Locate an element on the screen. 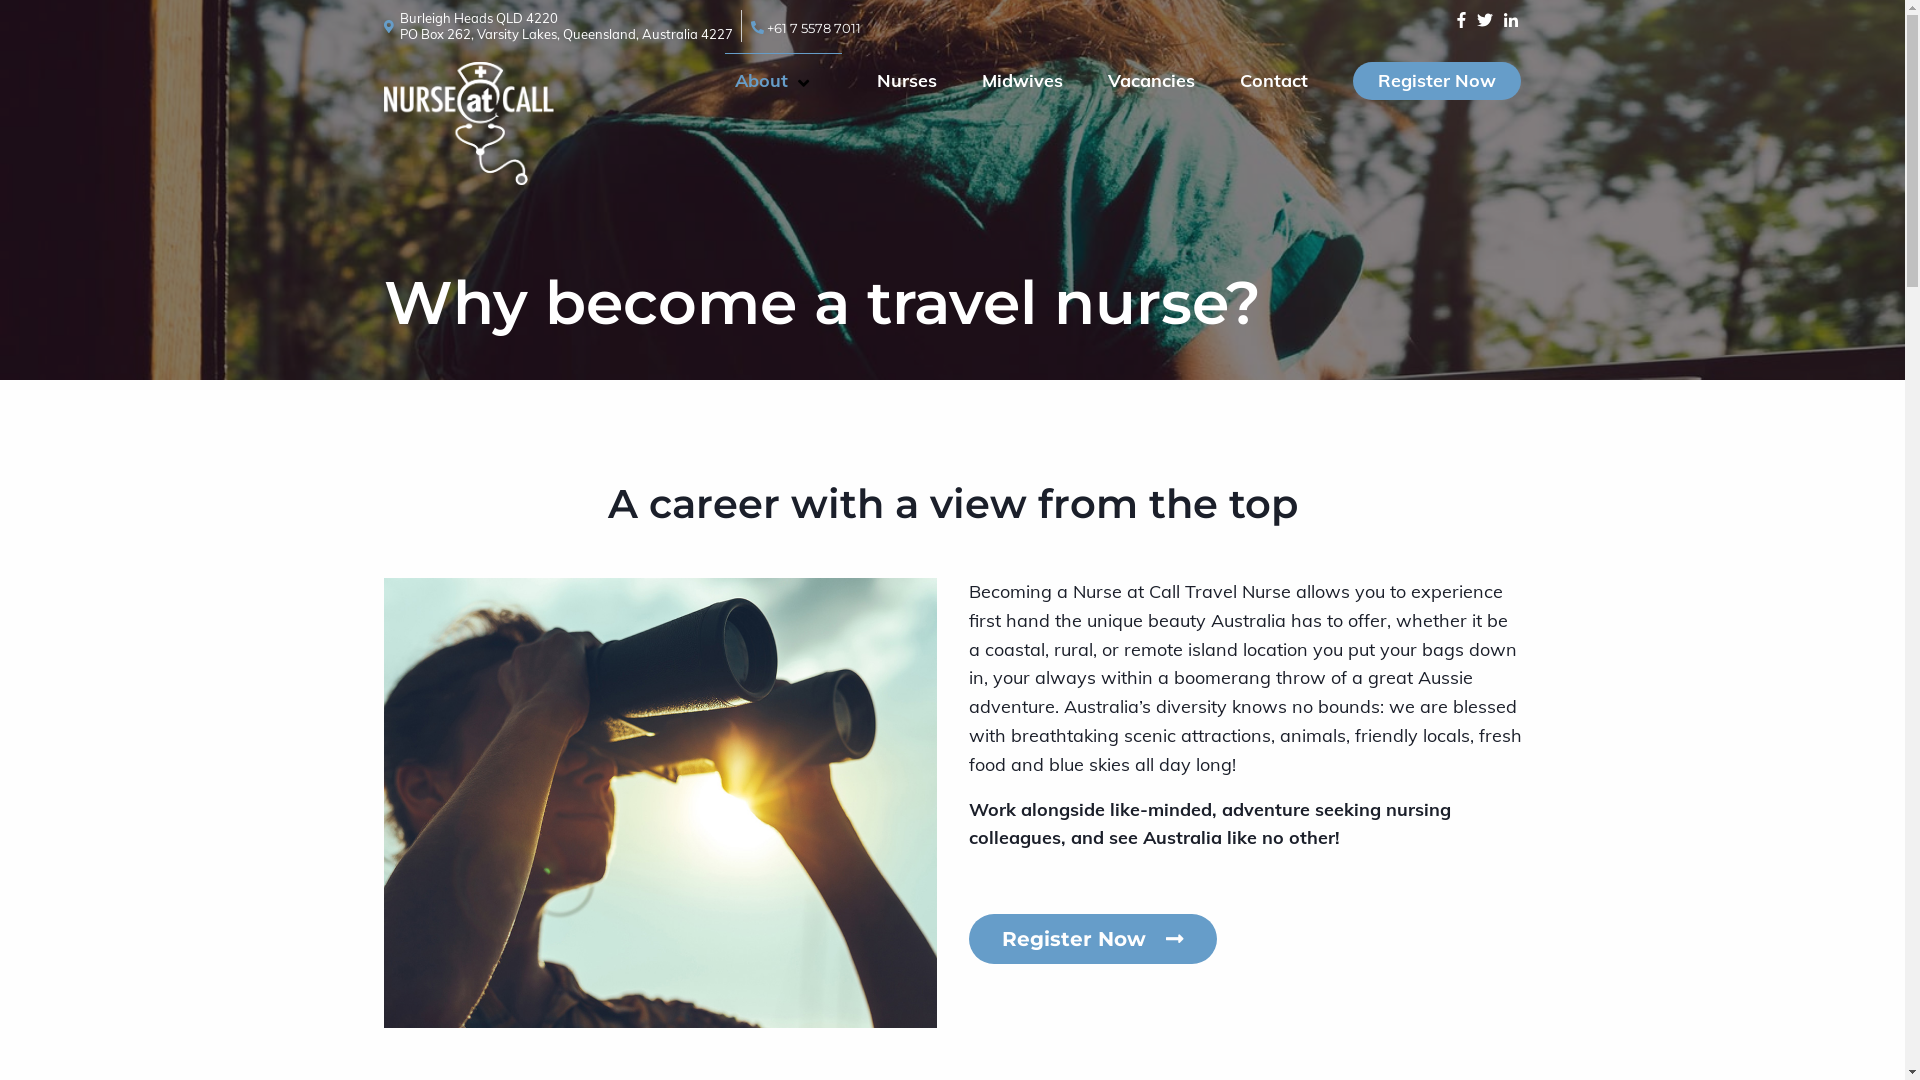 Image resolution: width=1920 pixels, height=1080 pixels. Contact is located at coordinates (1274, 81).